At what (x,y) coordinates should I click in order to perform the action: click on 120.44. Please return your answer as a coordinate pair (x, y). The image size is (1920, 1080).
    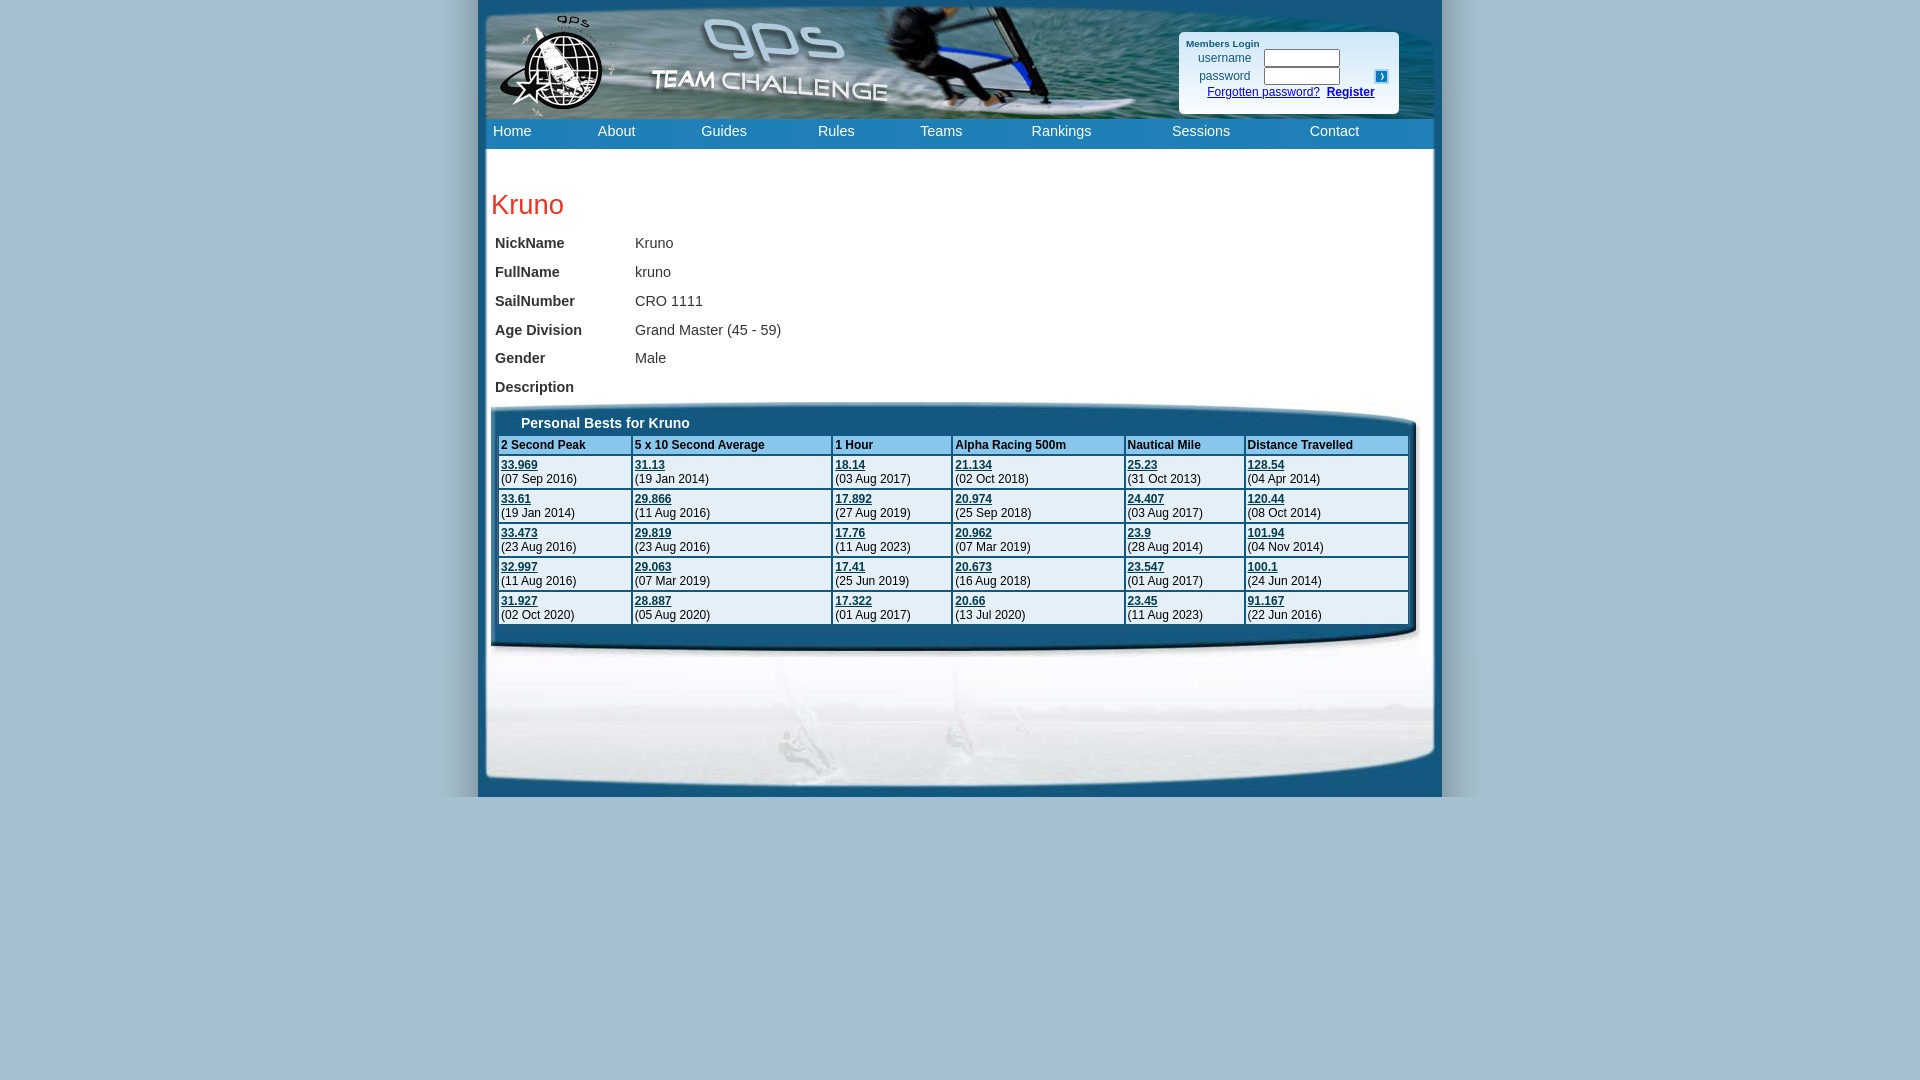
    Looking at the image, I should click on (1266, 499).